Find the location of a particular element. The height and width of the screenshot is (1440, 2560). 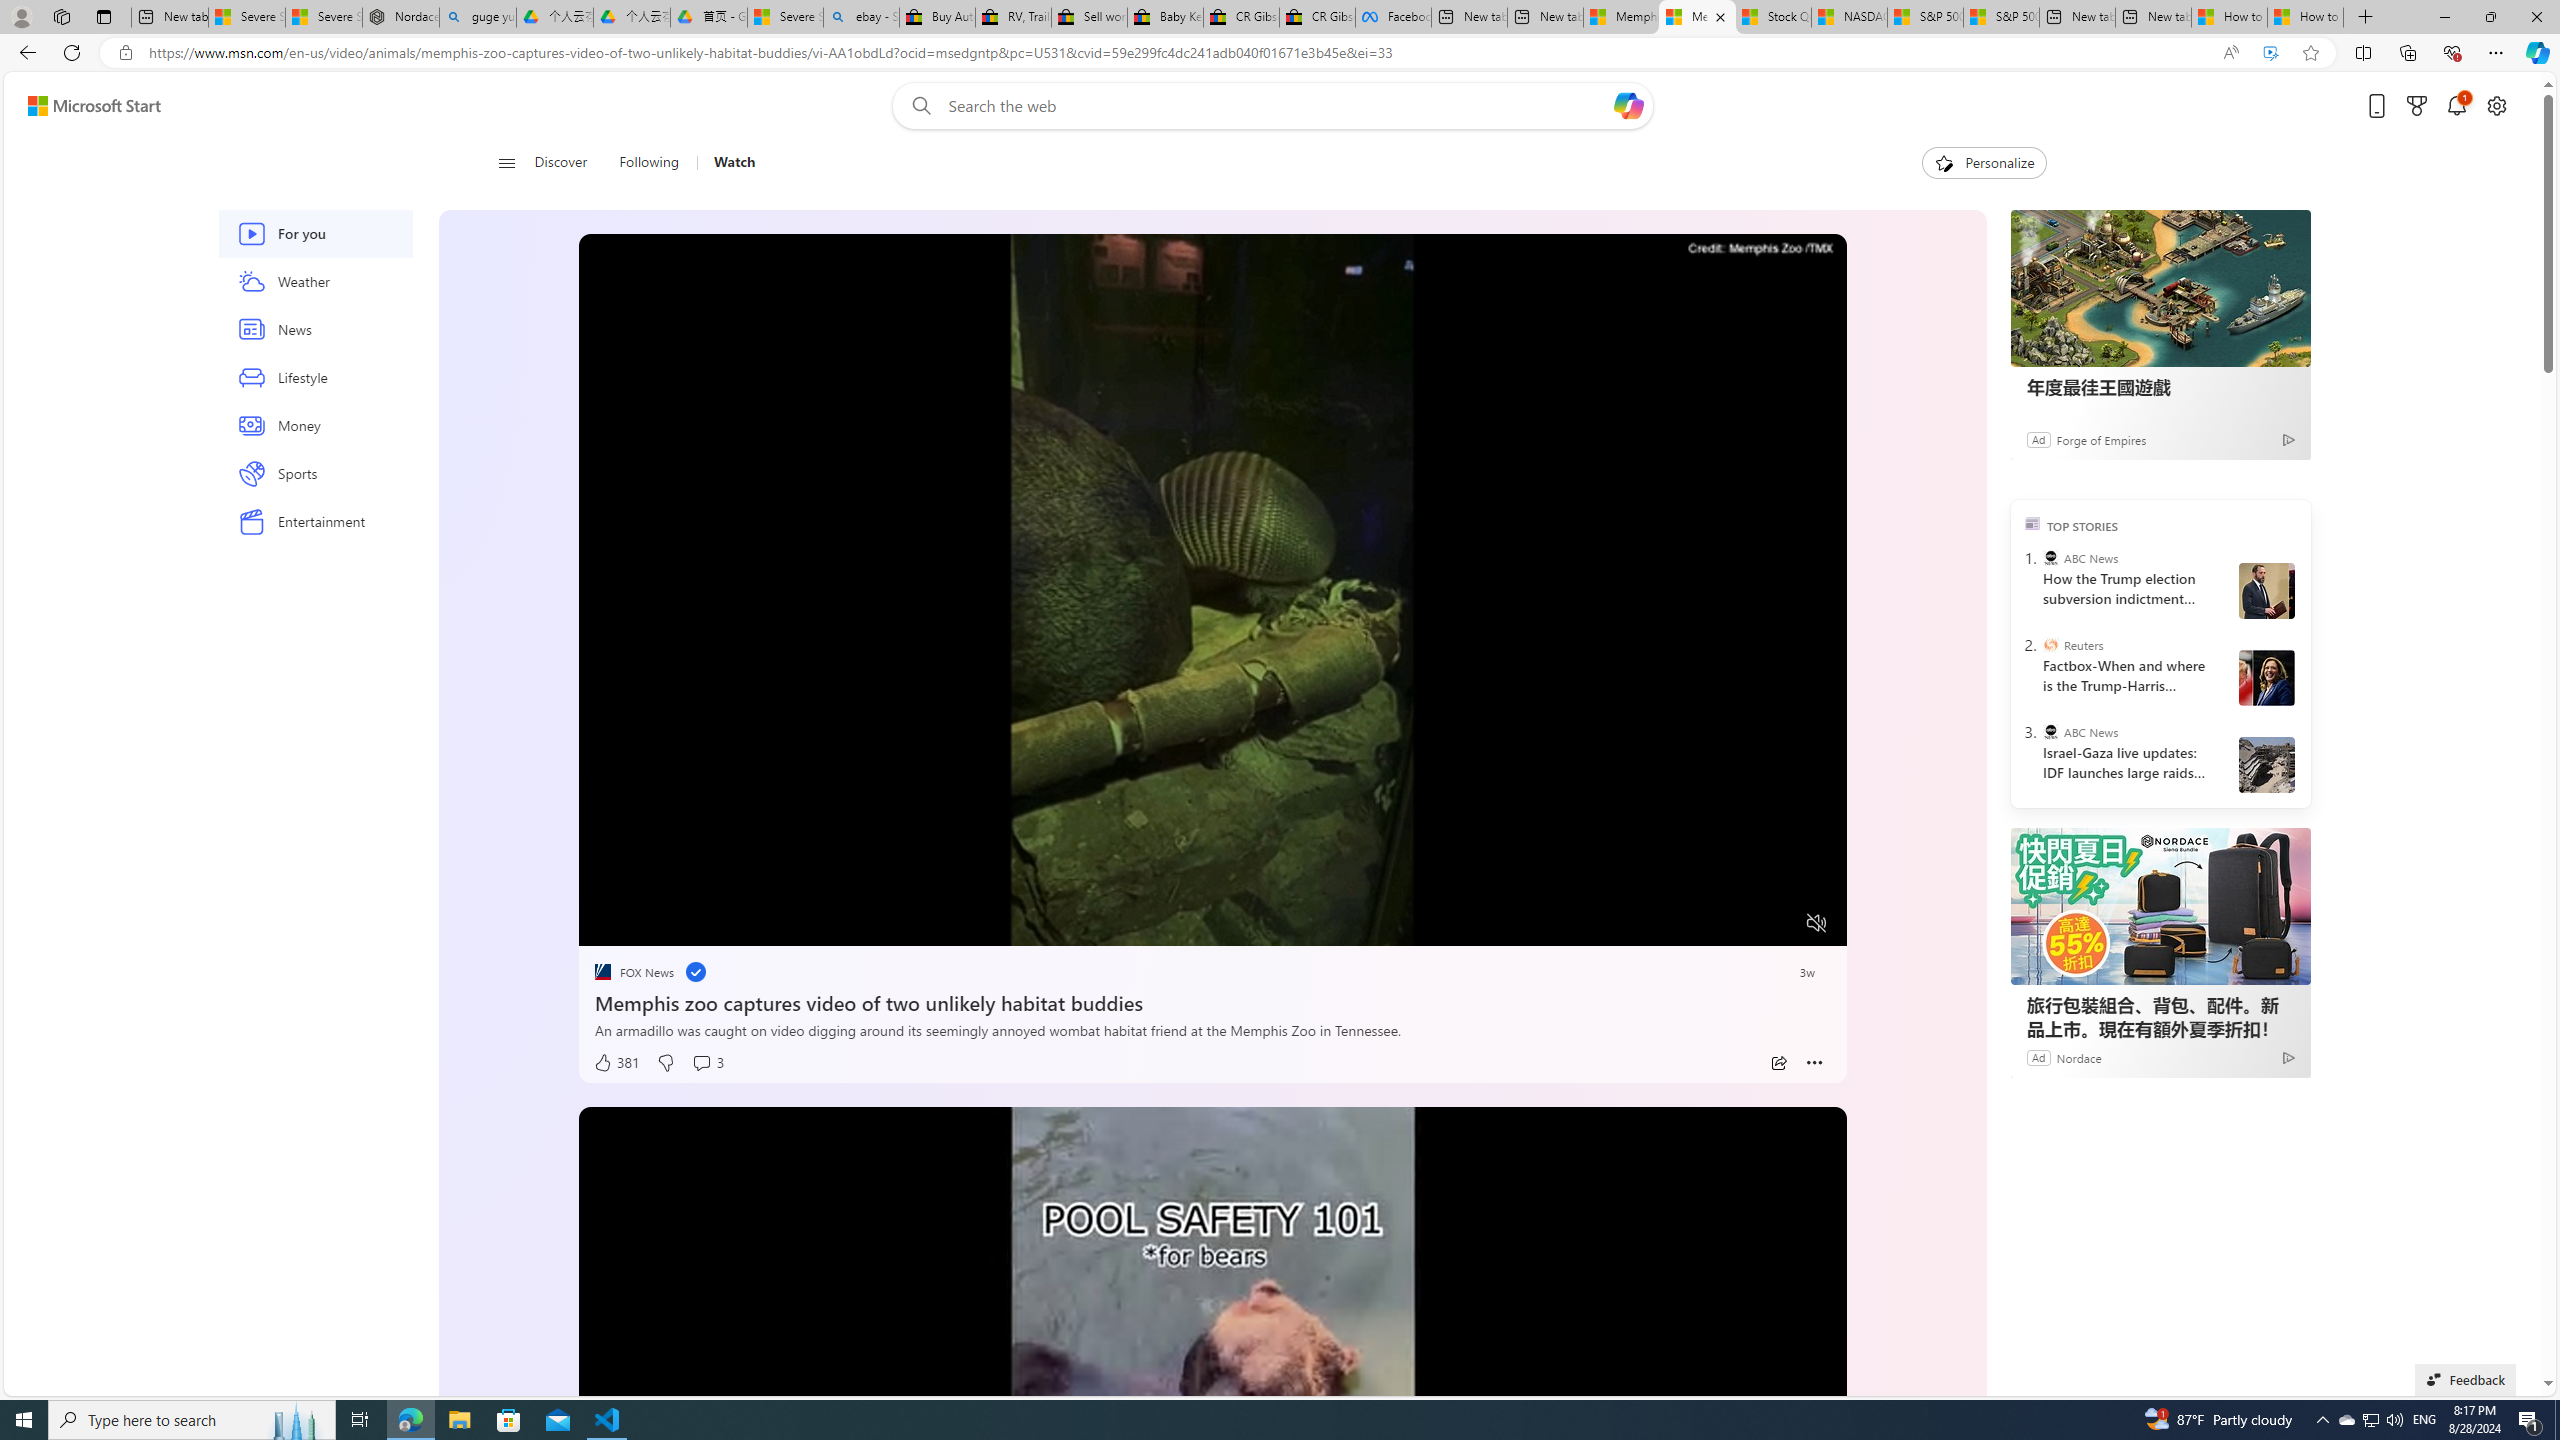

ebay - Search is located at coordinates (861, 17).